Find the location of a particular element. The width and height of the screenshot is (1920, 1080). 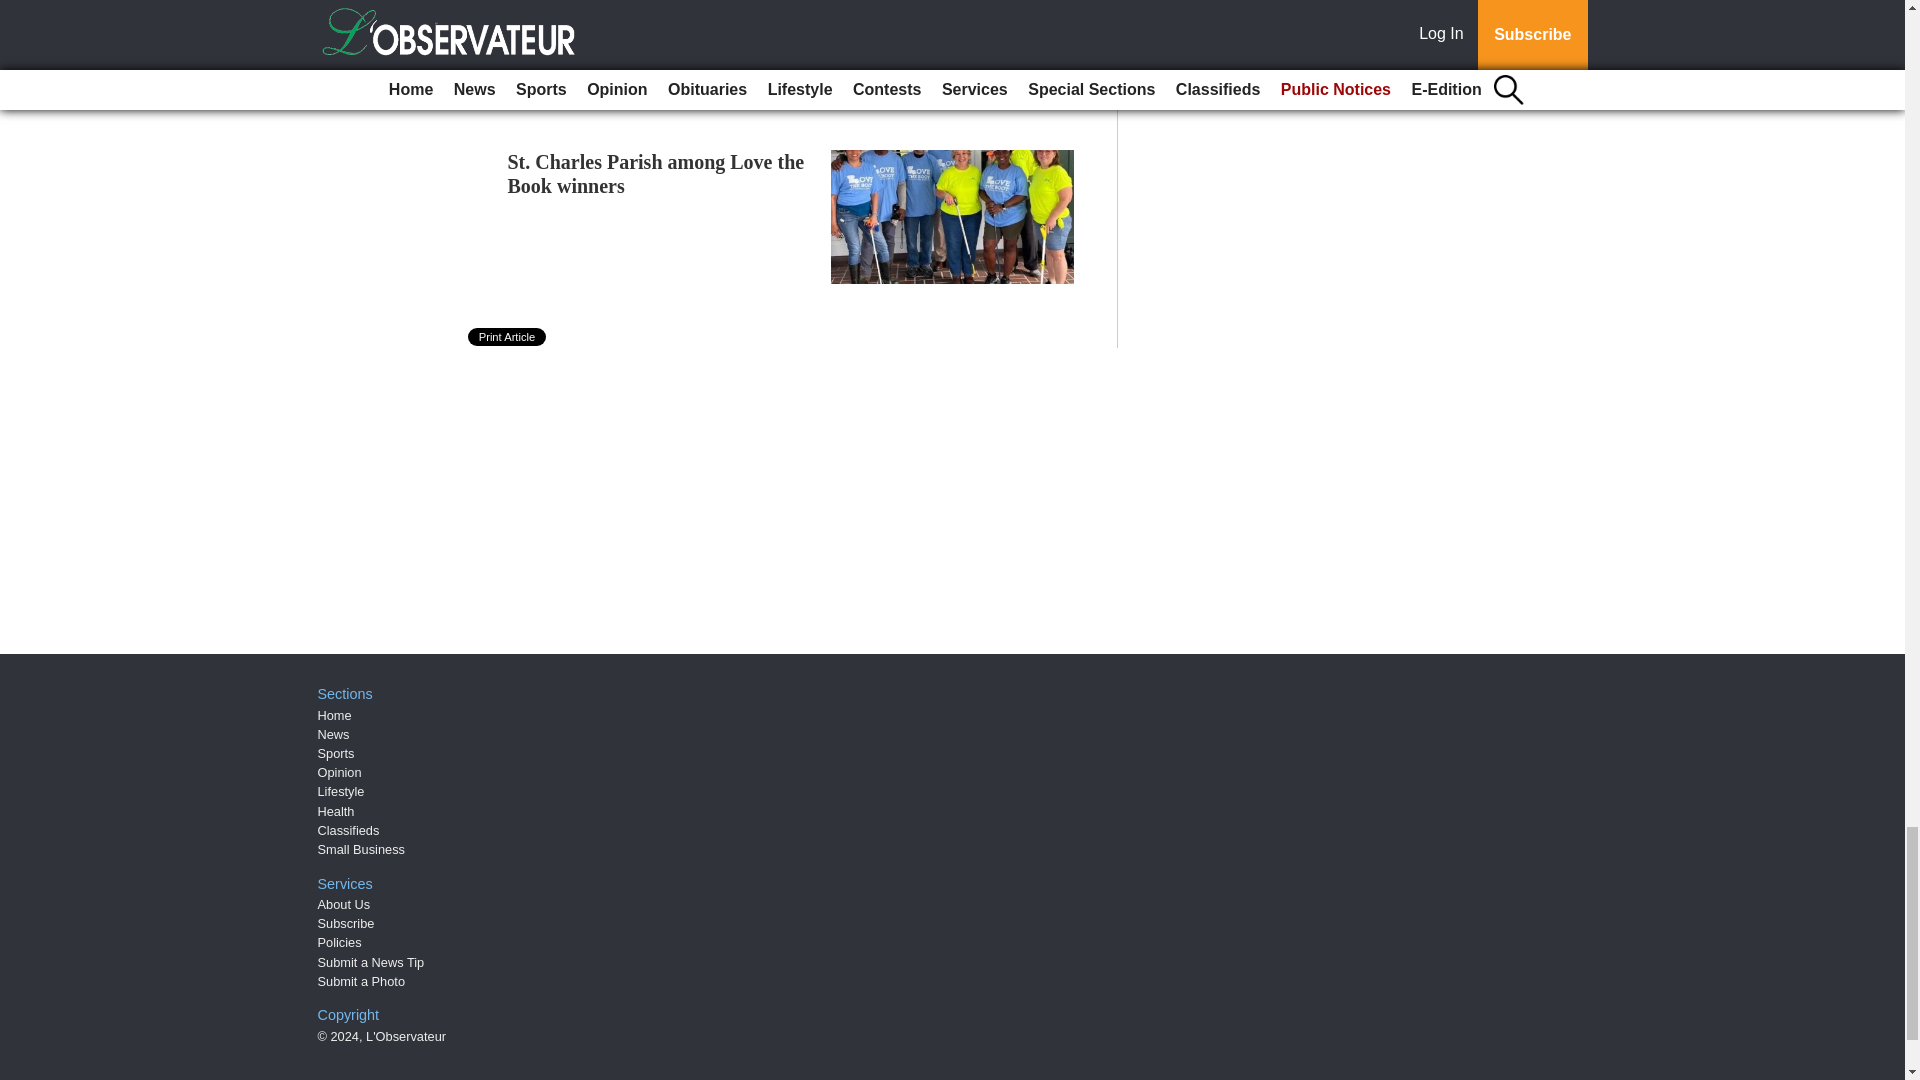

Print Article is located at coordinates (508, 336).